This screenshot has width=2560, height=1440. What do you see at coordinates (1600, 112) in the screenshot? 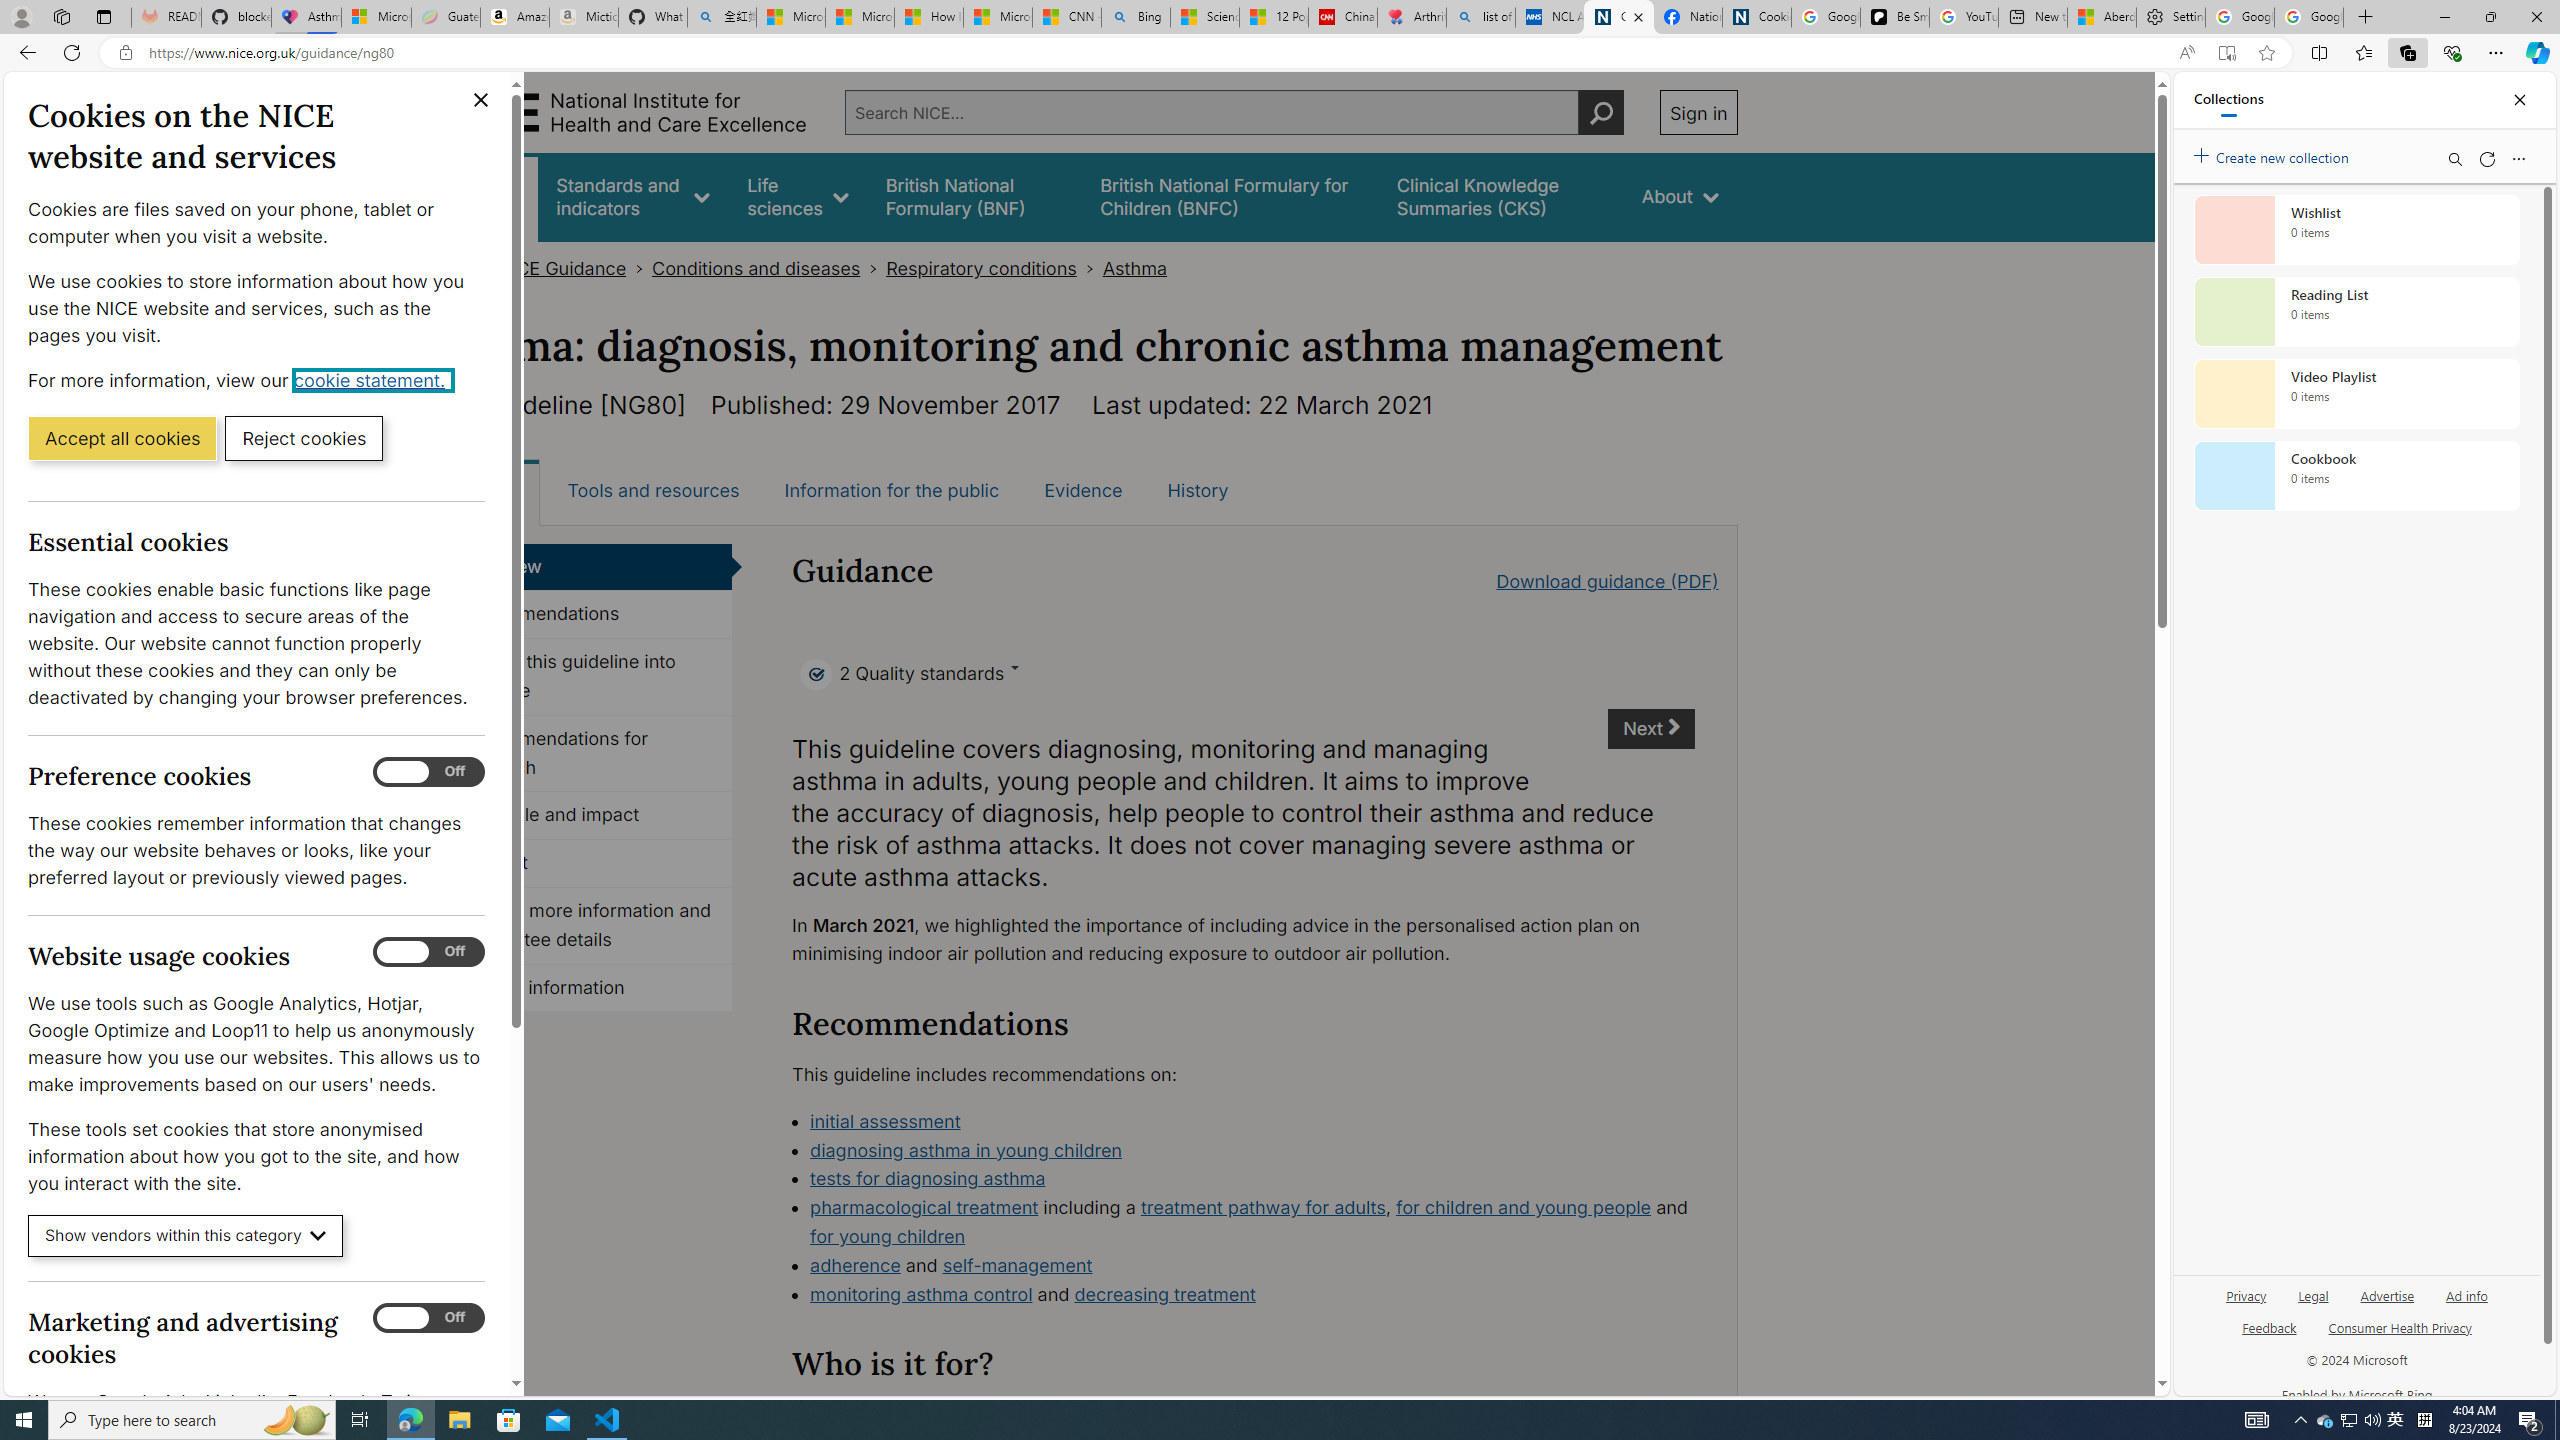
I see `Perform search` at bounding box center [1600, 112].